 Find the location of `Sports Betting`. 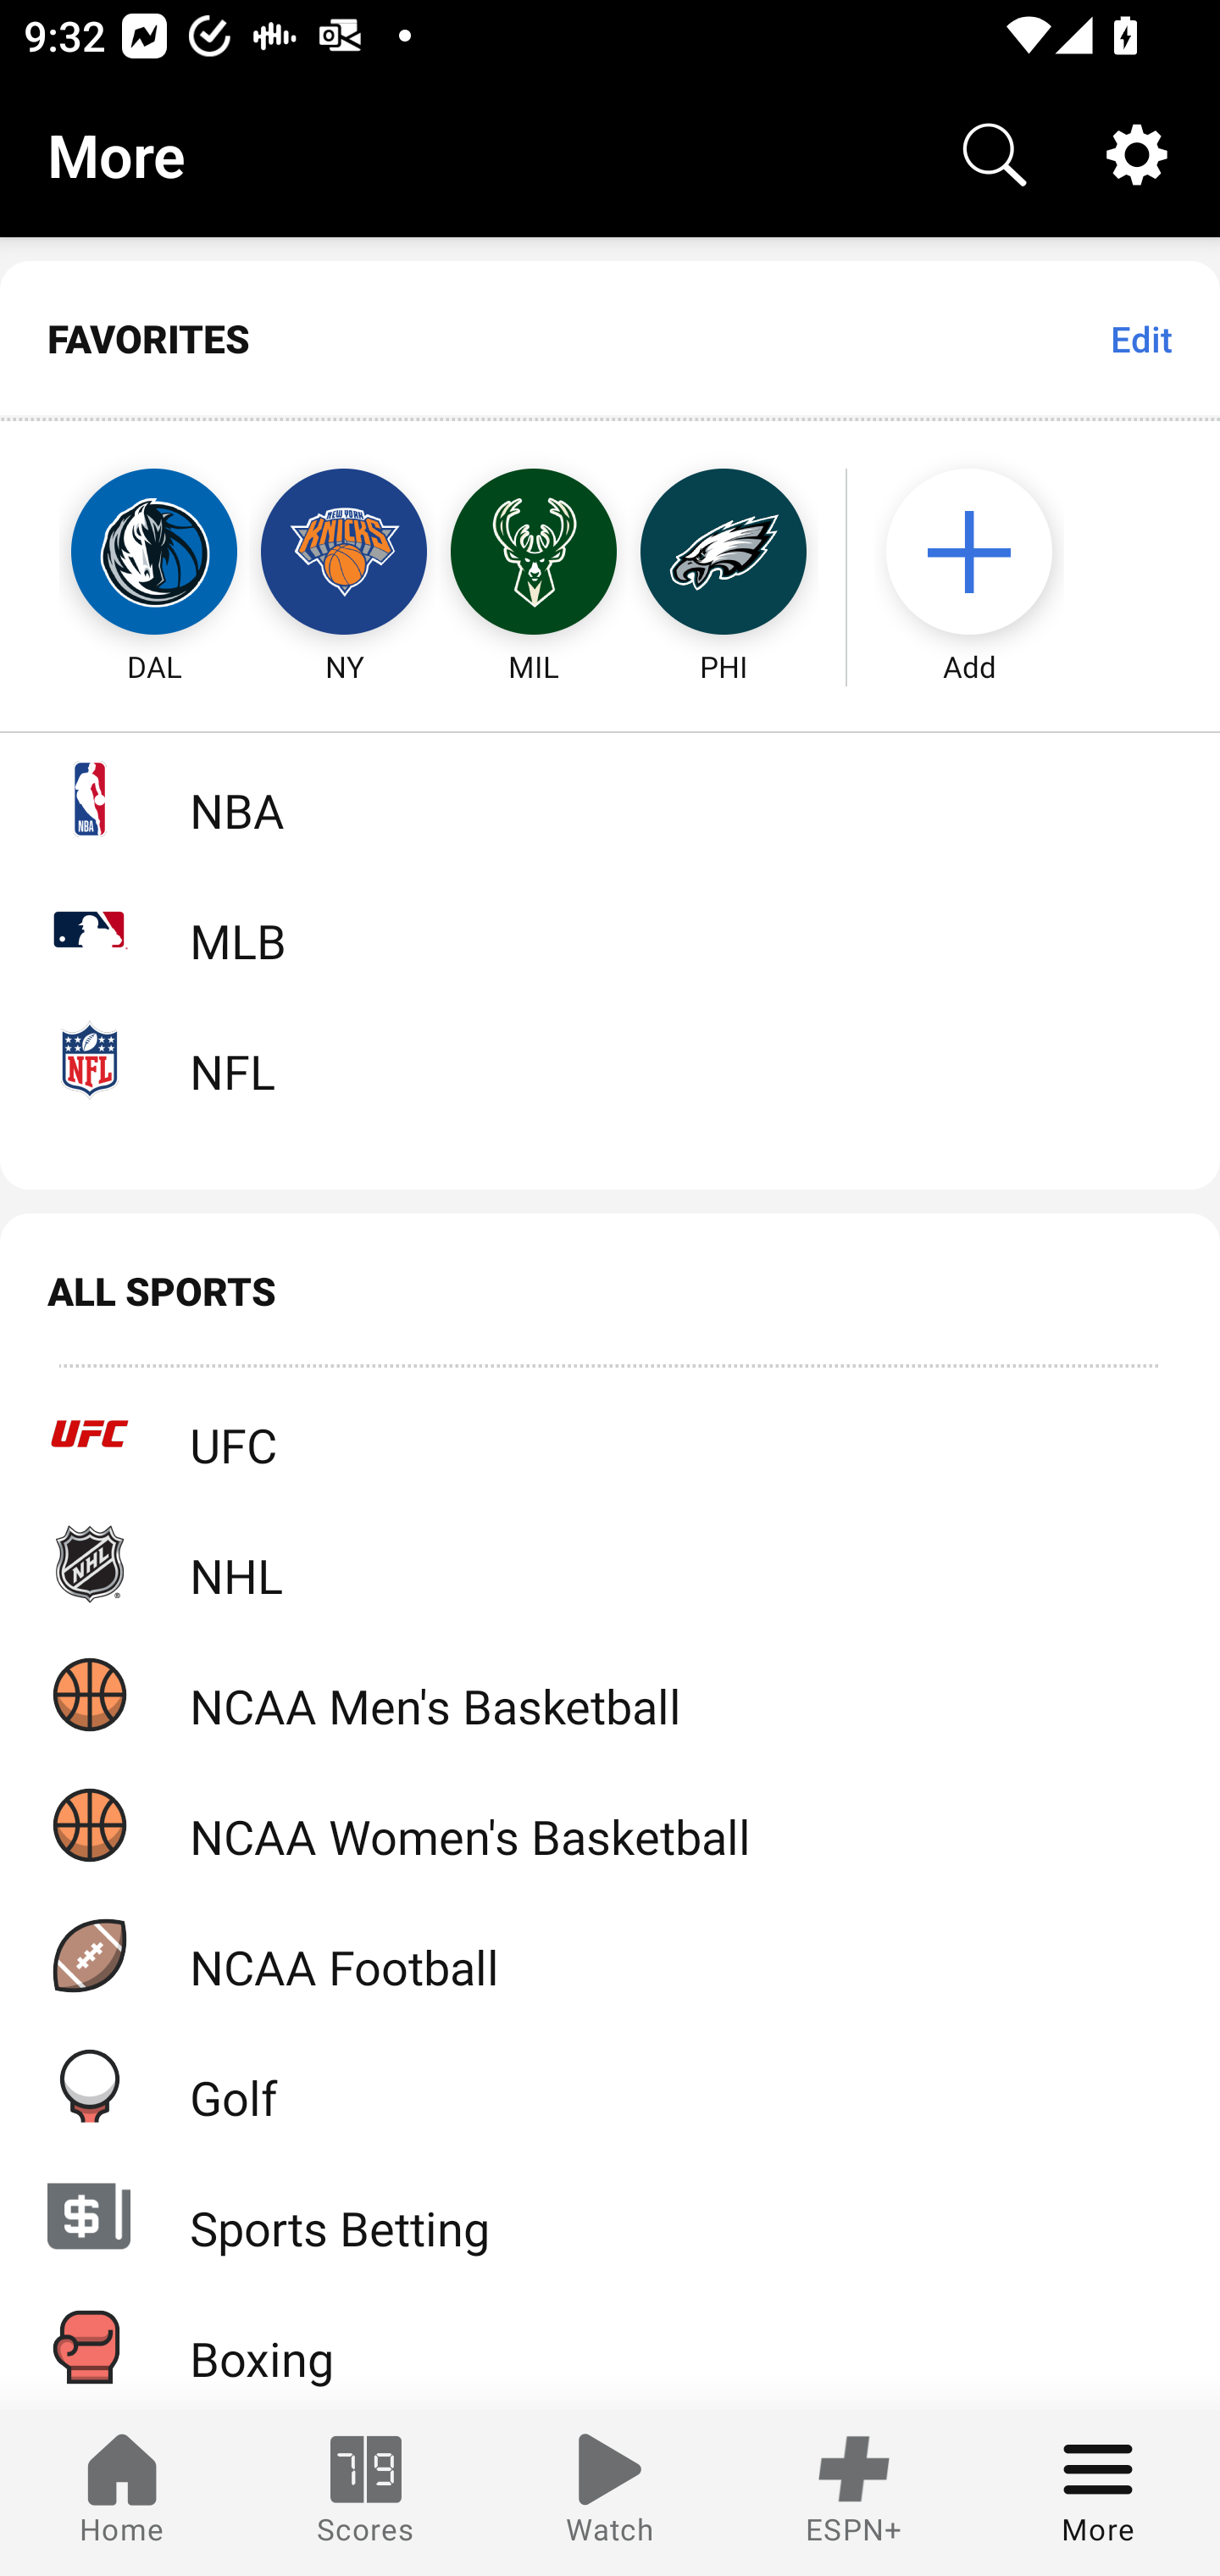

Sports Betting is located at coordinates (610, 2217).